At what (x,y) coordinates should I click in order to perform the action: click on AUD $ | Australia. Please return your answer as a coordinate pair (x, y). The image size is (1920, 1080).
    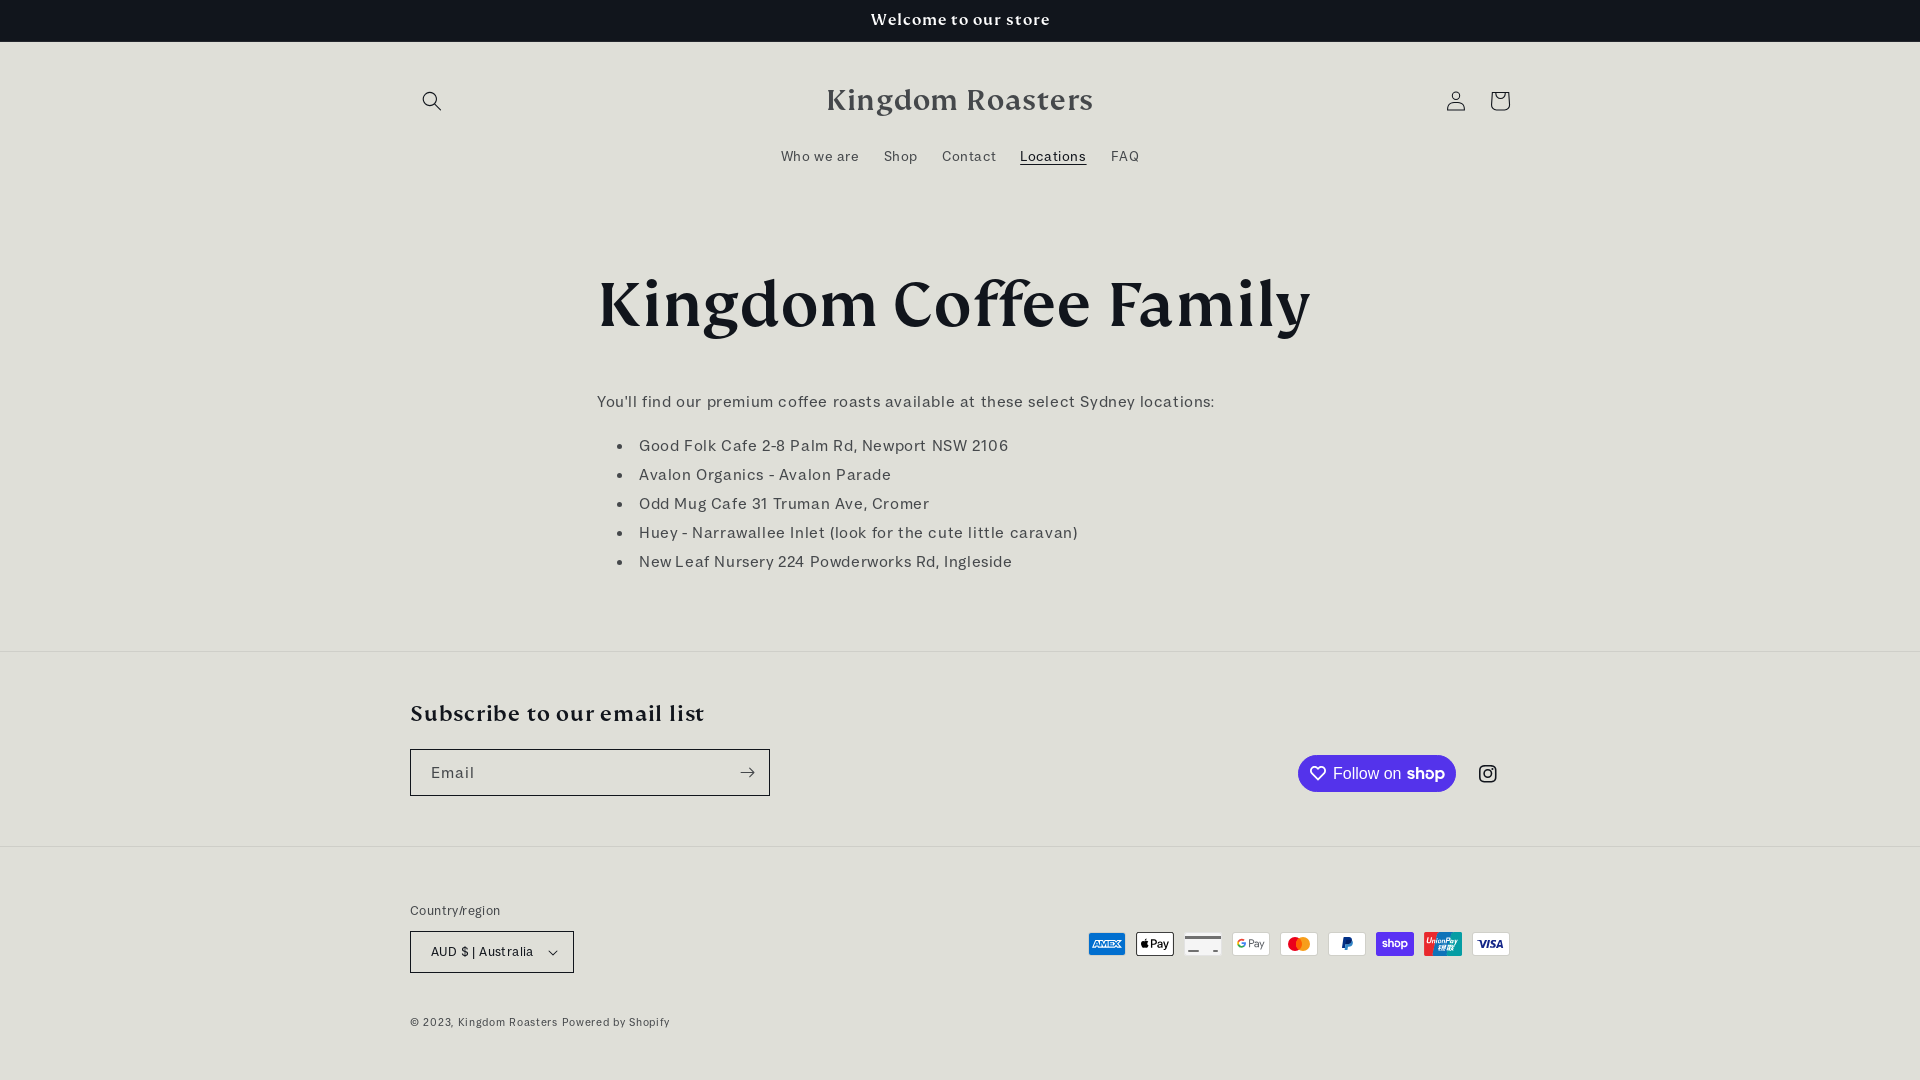
    Looking at the image, I should click on (492, 952).